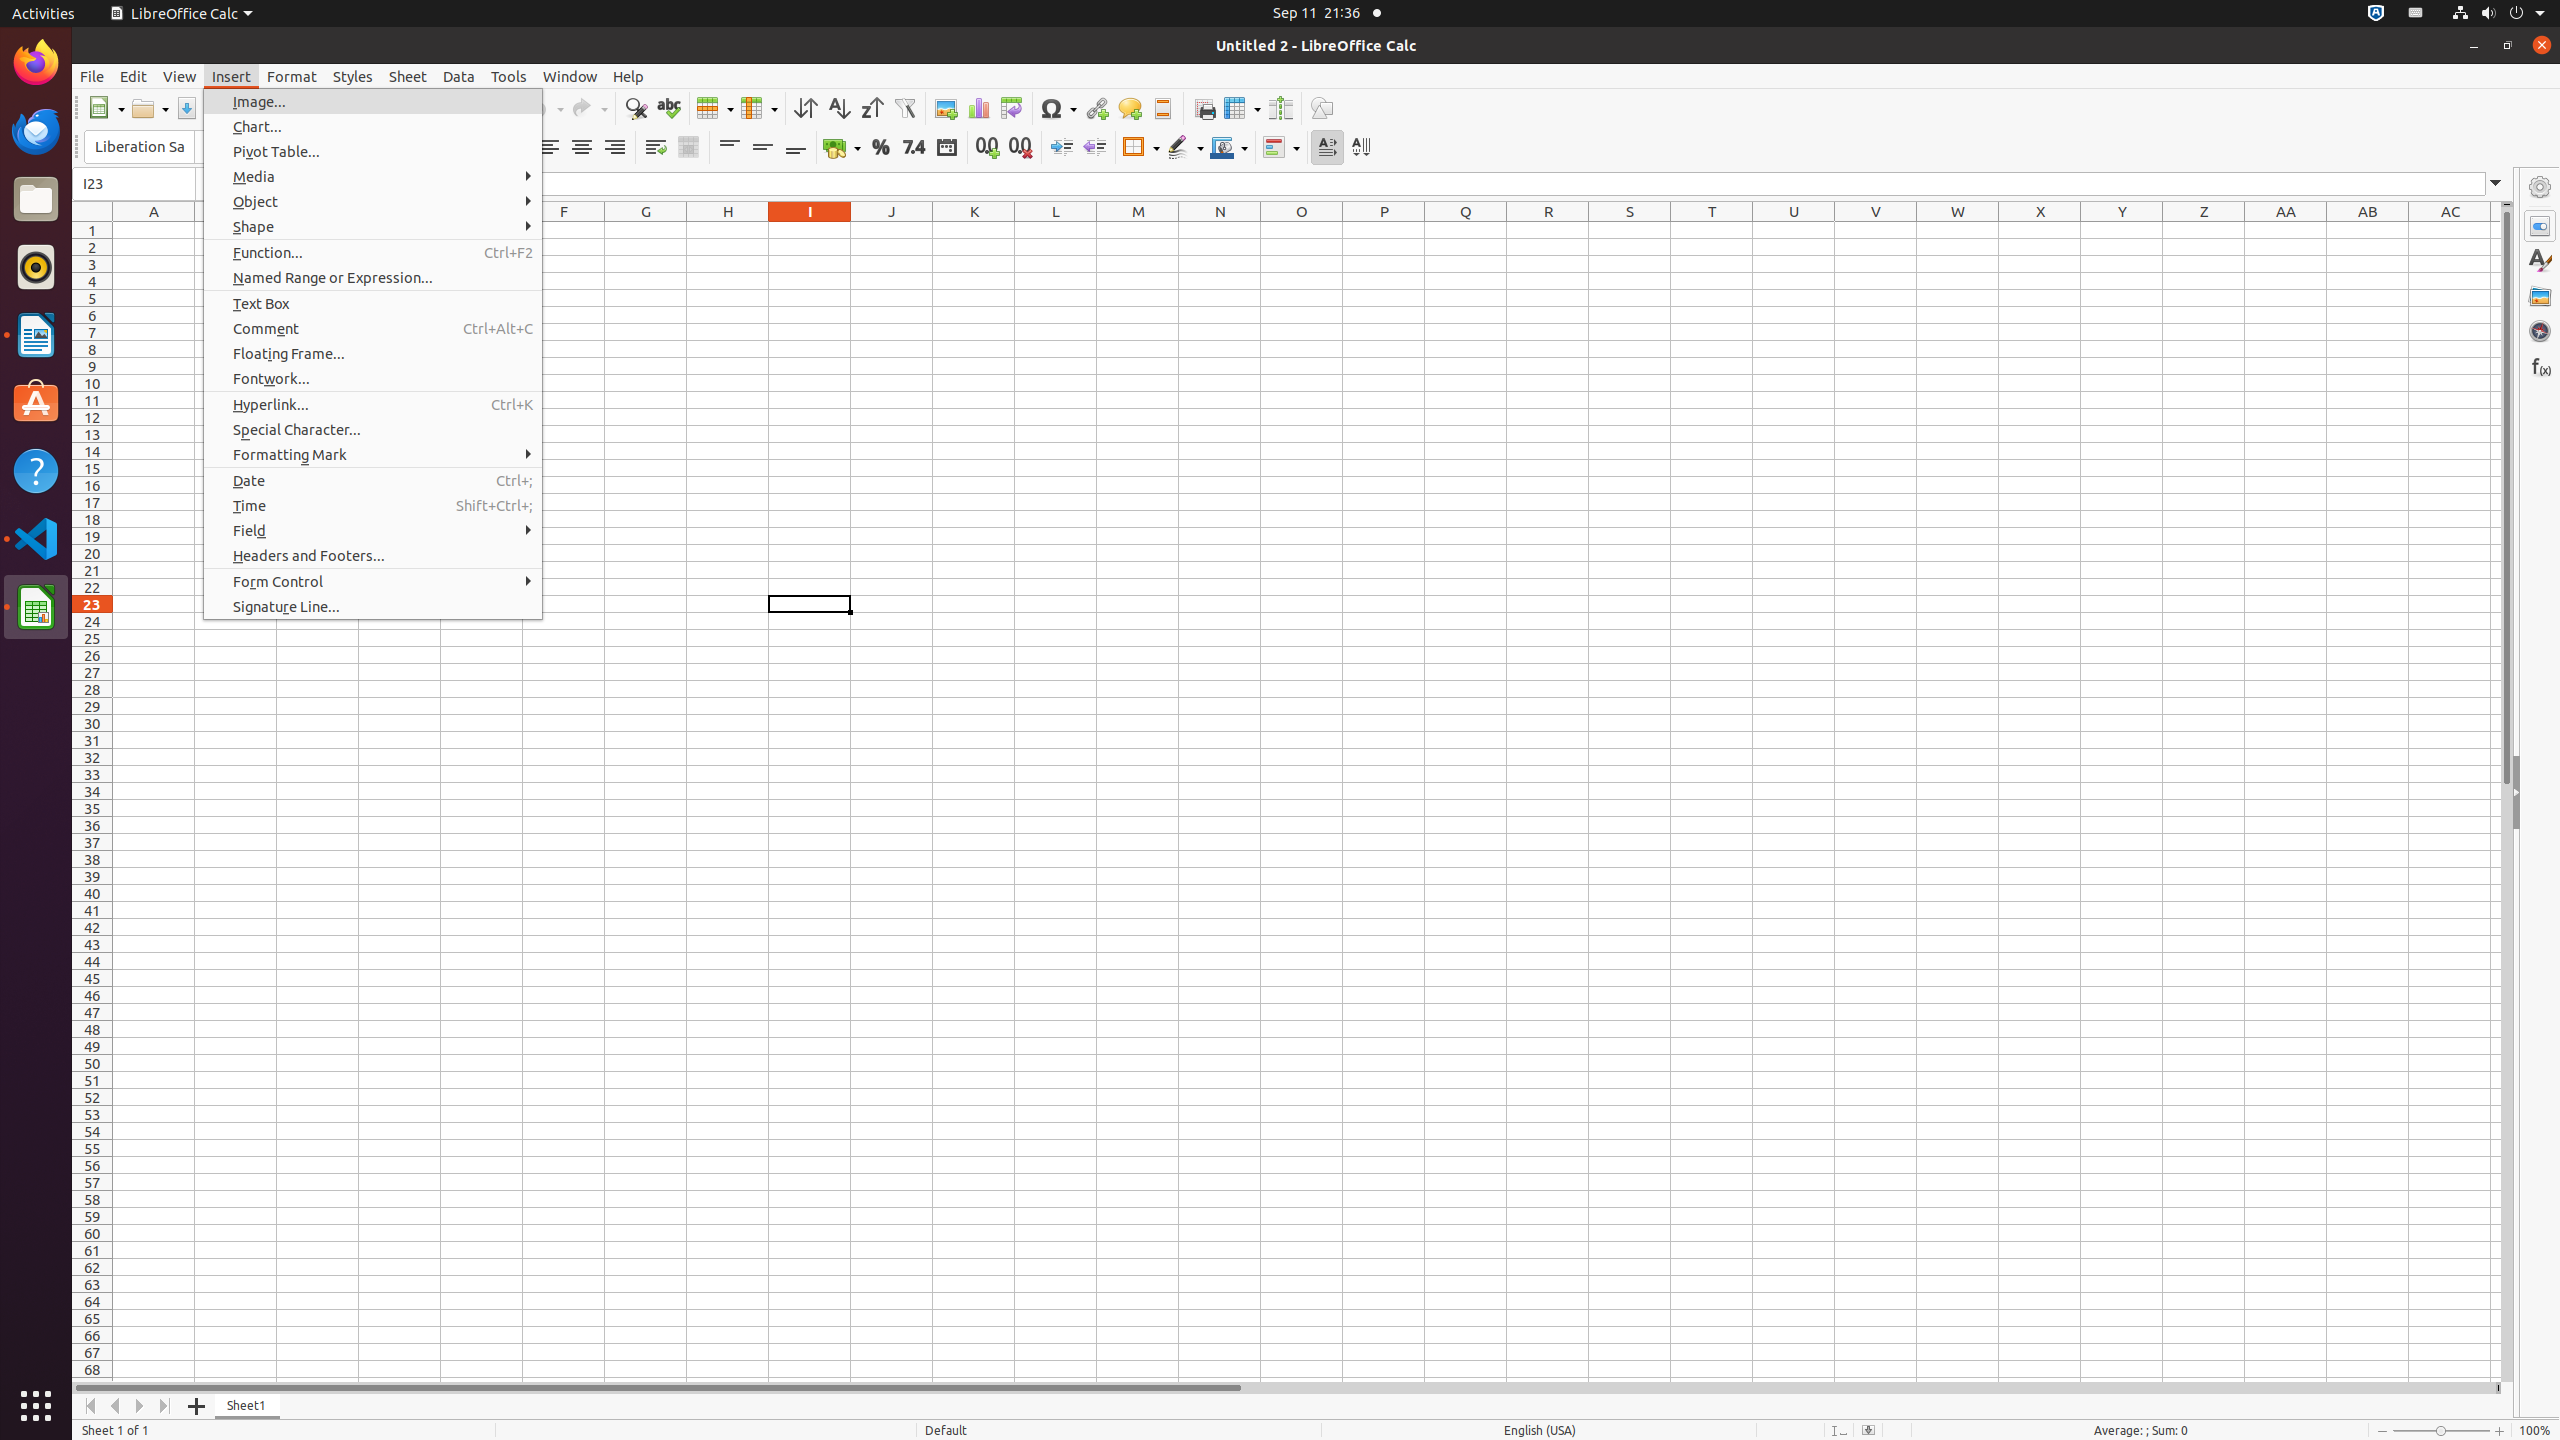 The height and width of the screenshot is (1440, 2560). Describe the element at coordinates (589, 108) in the screenshot. I see `Redo` at that location.